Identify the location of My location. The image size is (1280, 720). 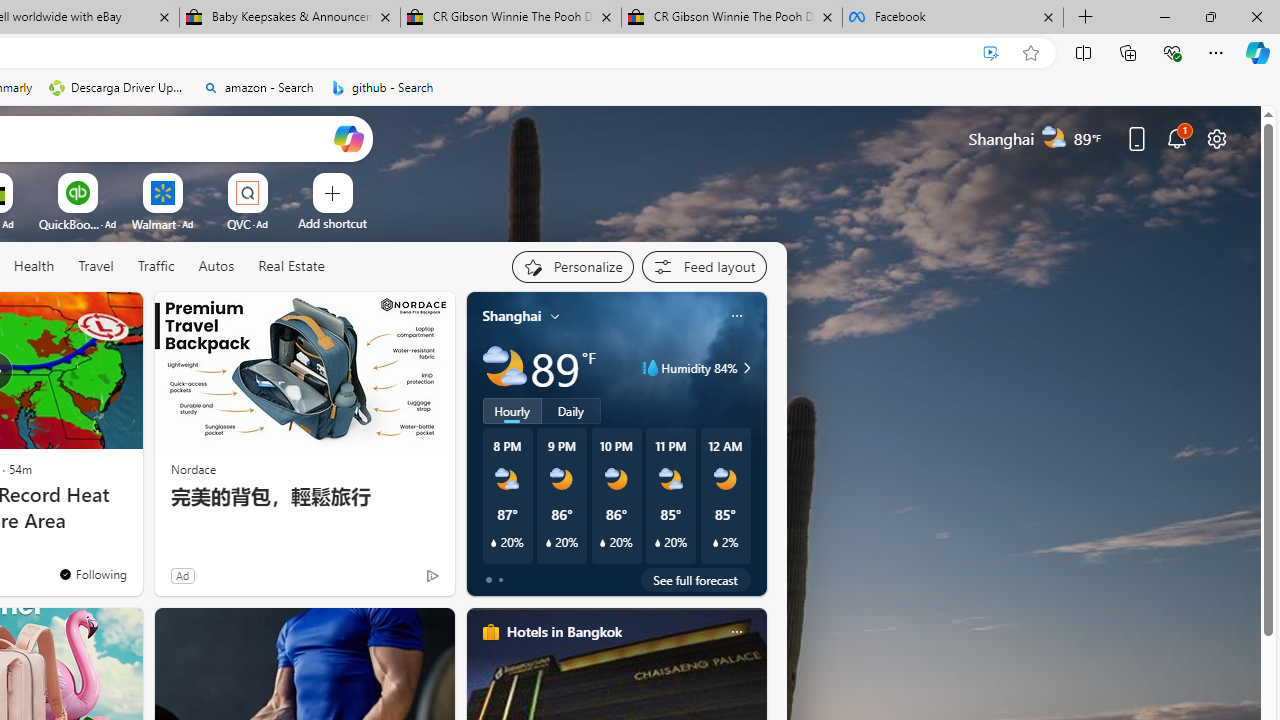
(555, 316).